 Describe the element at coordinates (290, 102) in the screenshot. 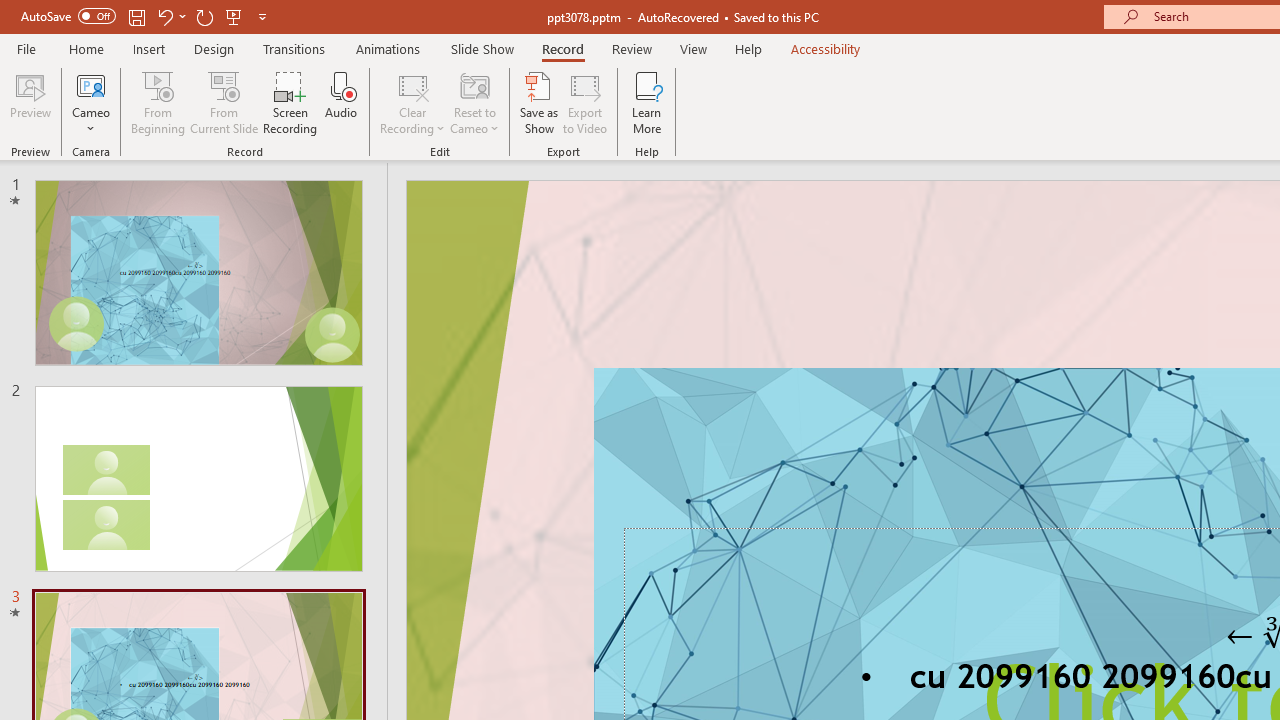

I see `Screen Recording` at that location.